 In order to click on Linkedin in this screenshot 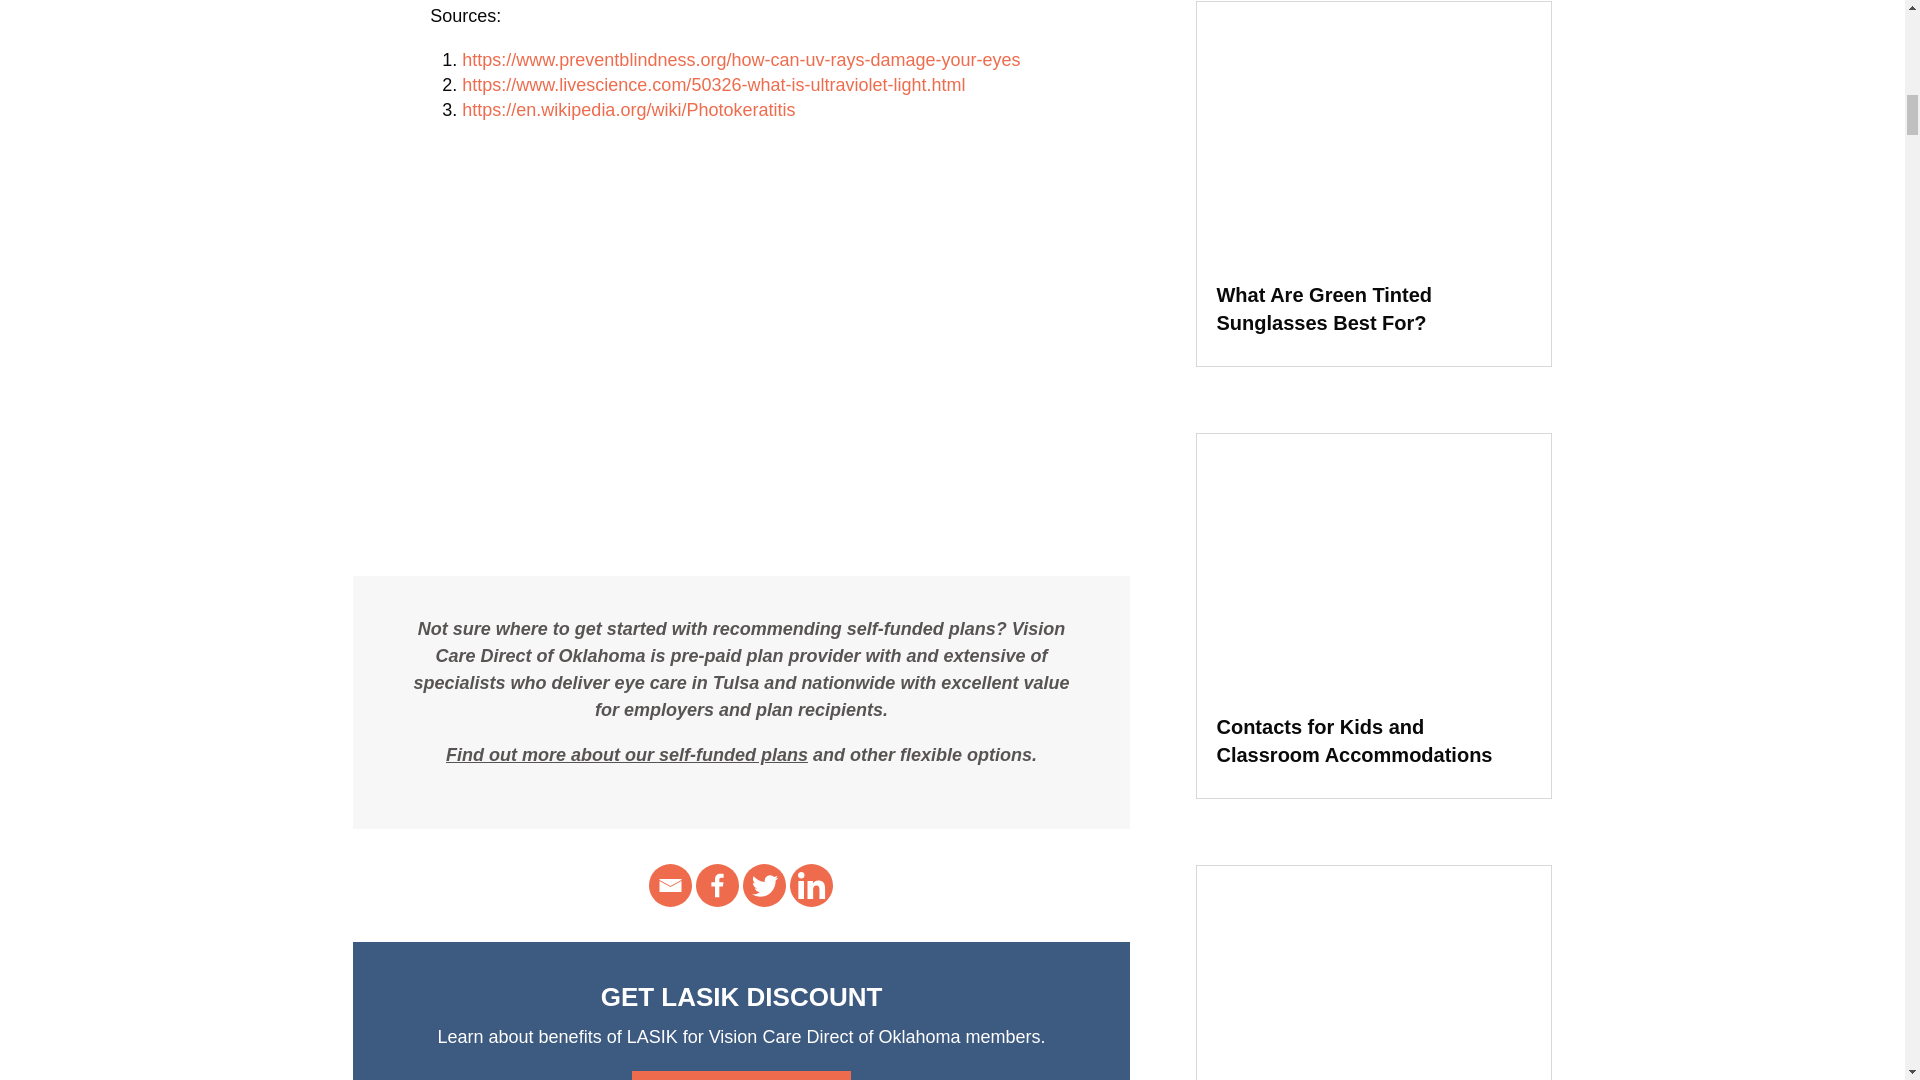, I will do `click(811, 886)`.